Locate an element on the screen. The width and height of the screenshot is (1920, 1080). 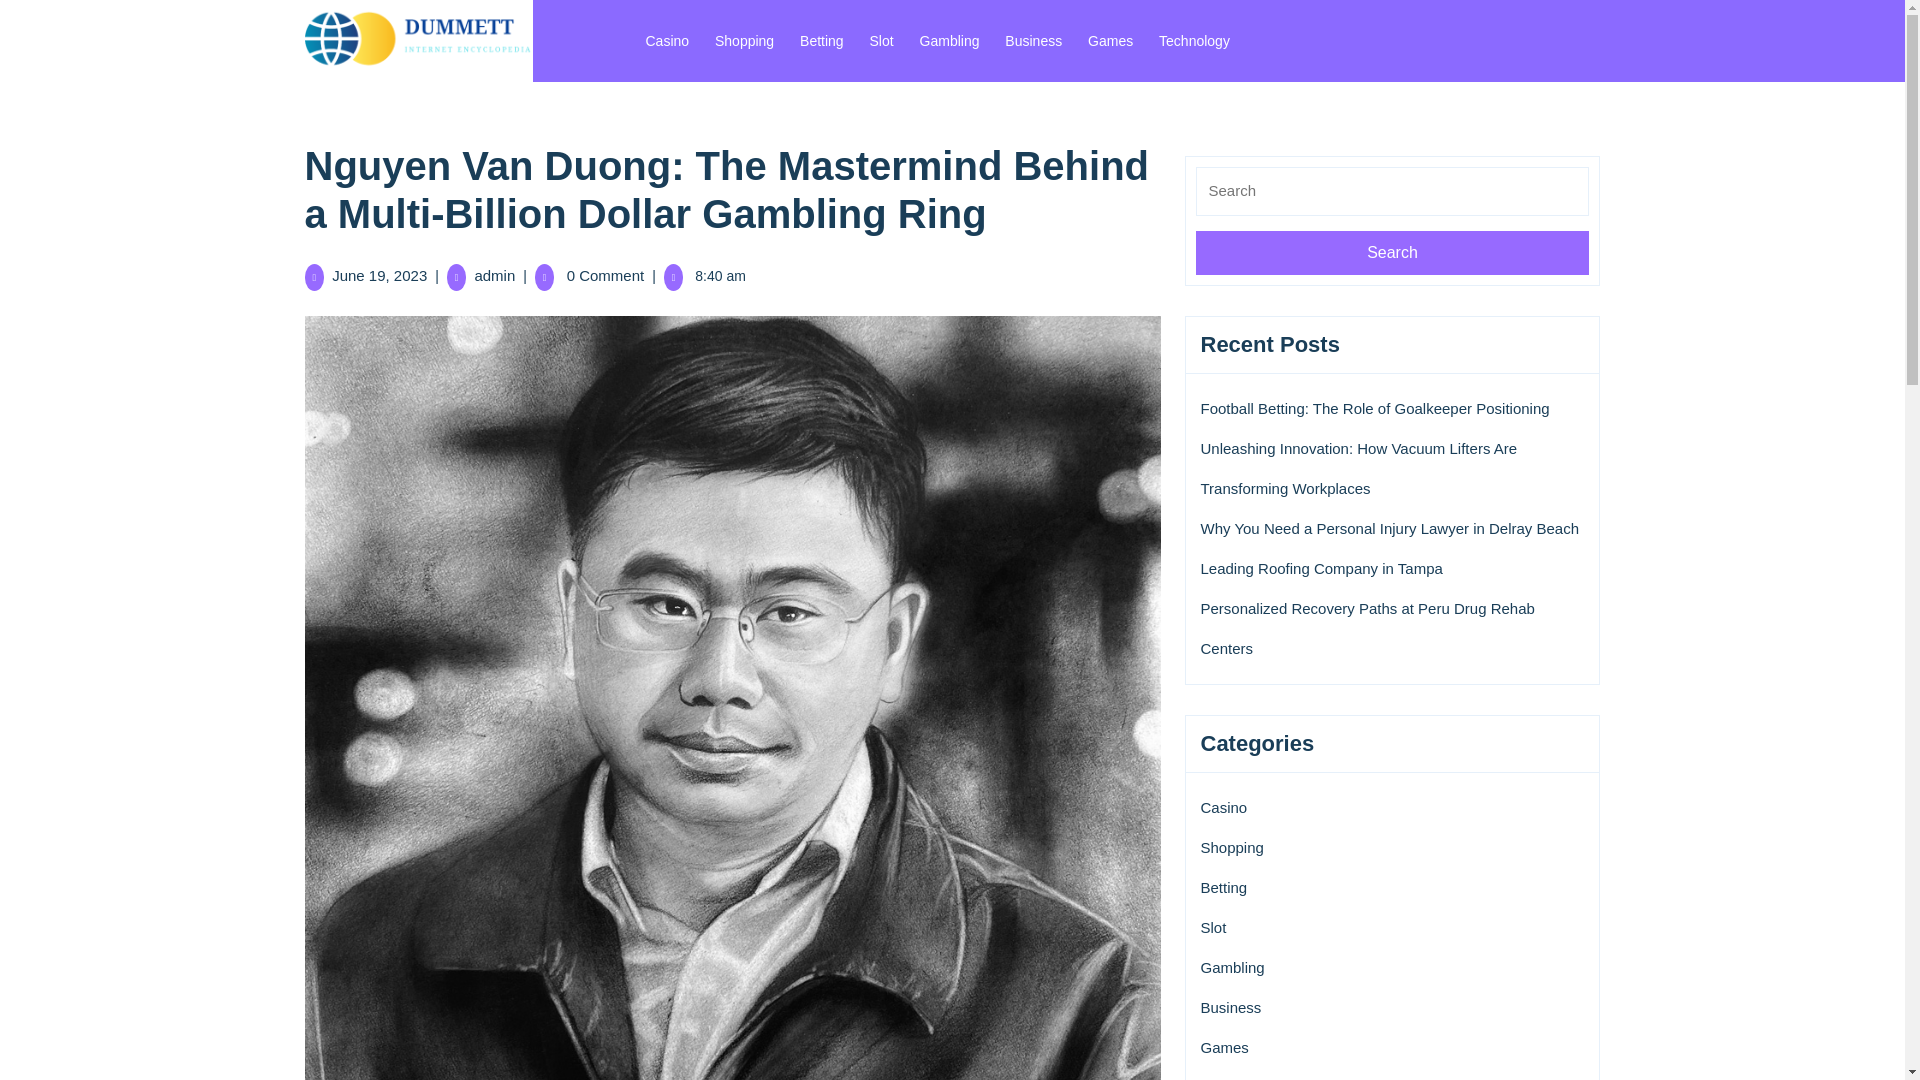
Shopping is located at coordinates (744, 40).